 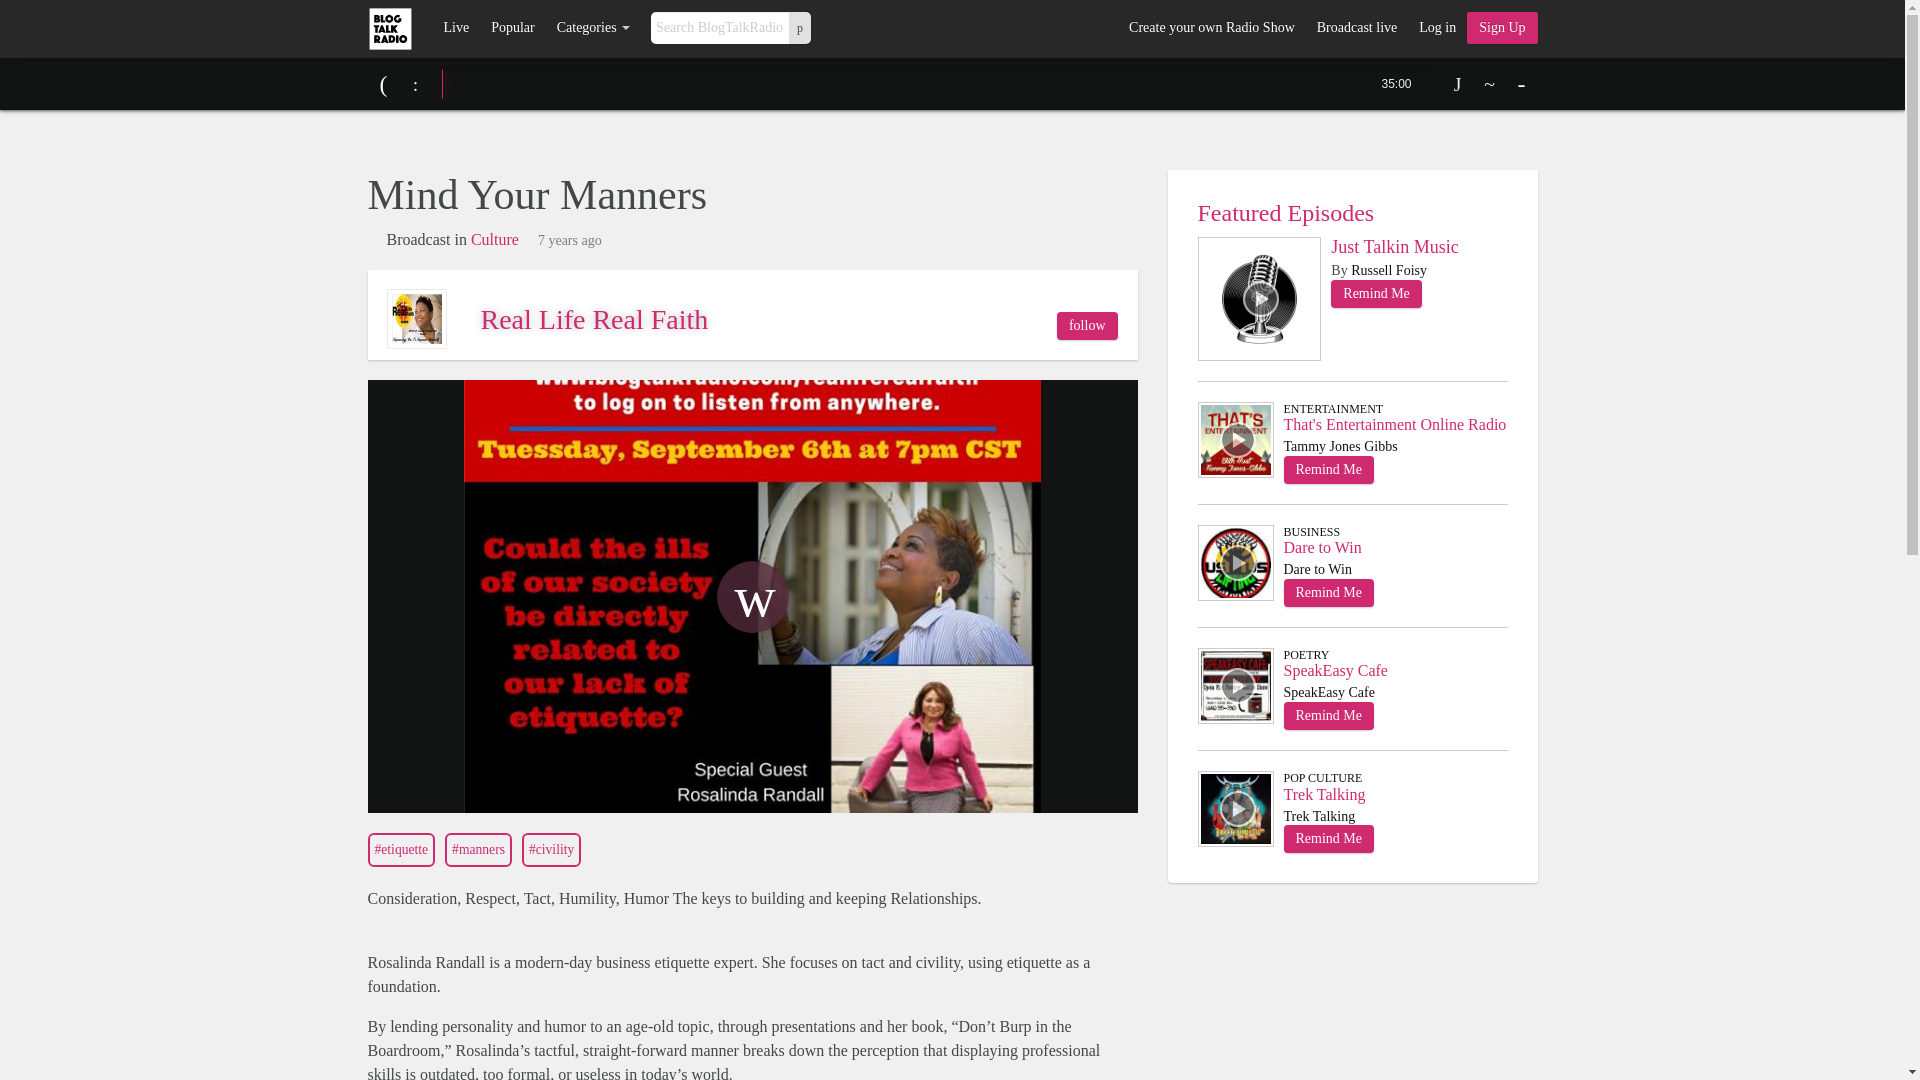 I want to click on Wed, September 7, 2016 08:00 am, so click(x=570, y=241).